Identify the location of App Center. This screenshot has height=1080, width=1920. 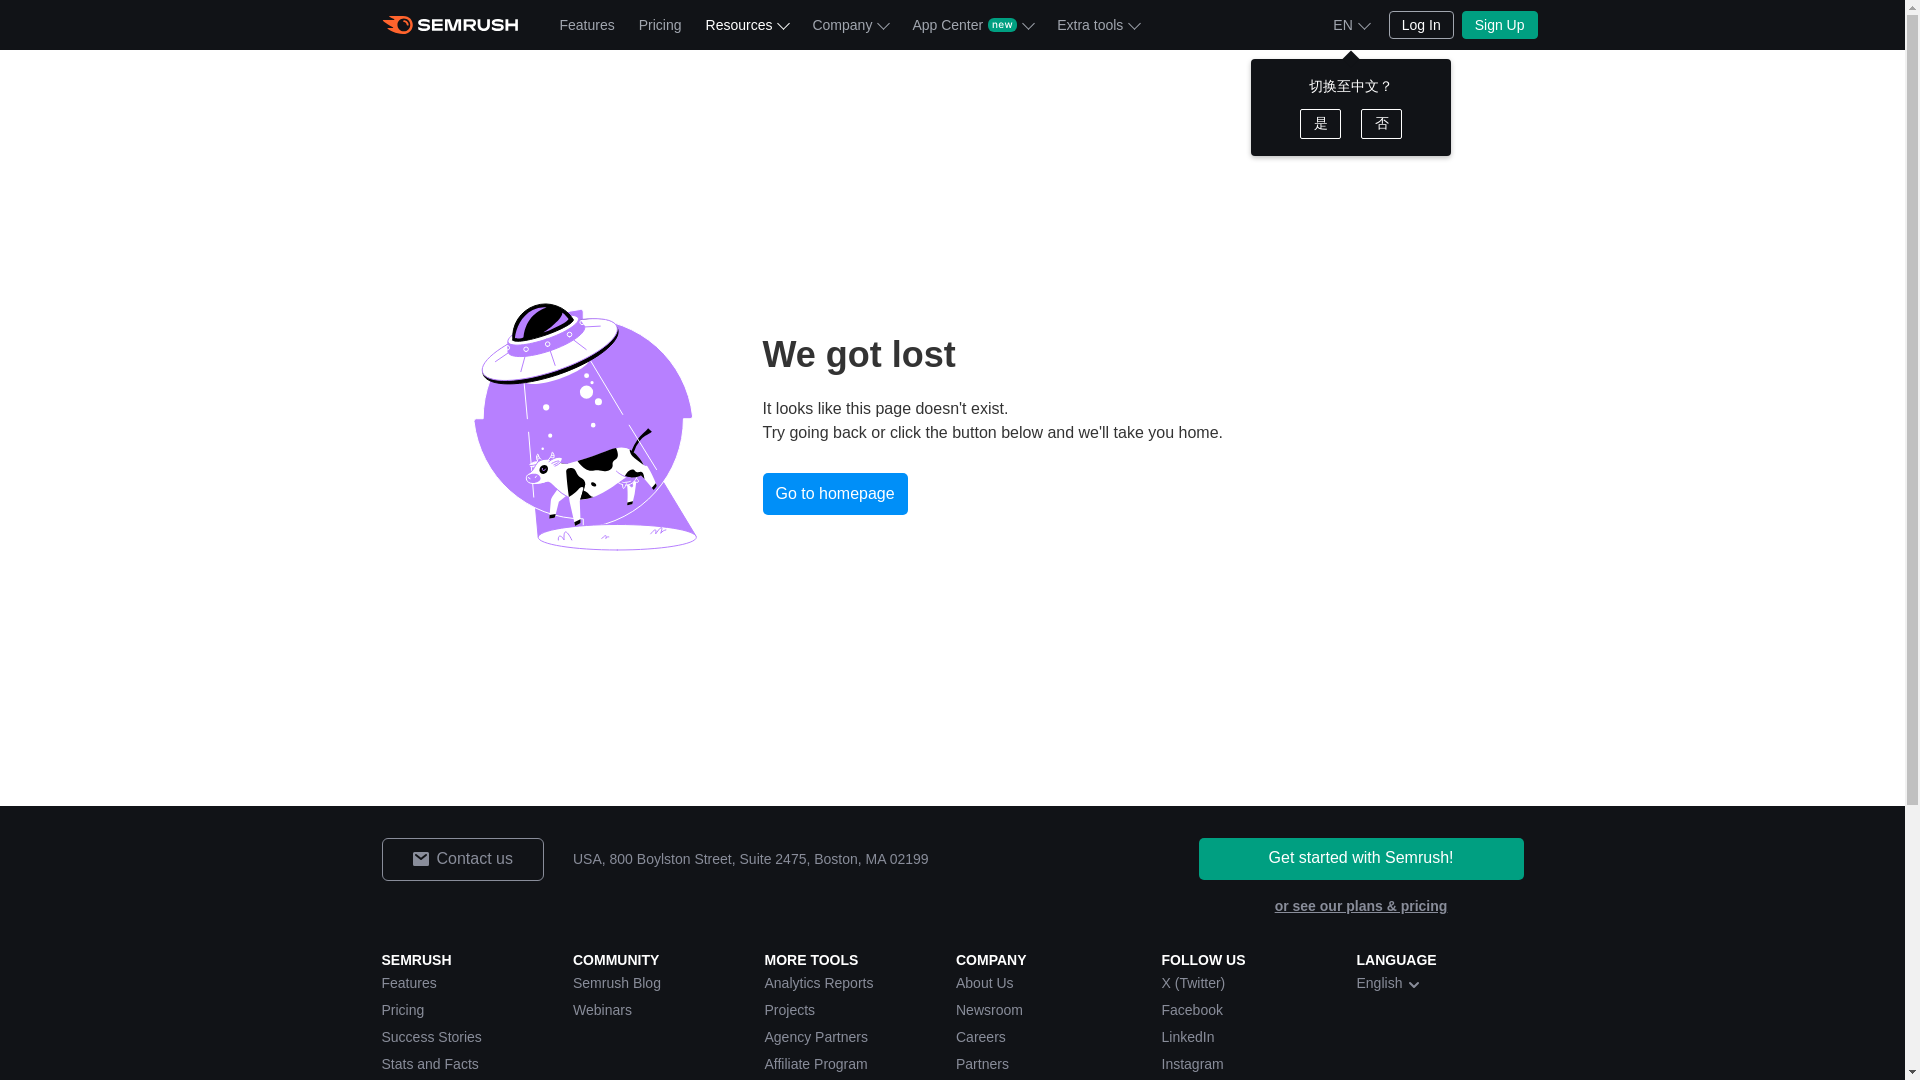
(972, 24).